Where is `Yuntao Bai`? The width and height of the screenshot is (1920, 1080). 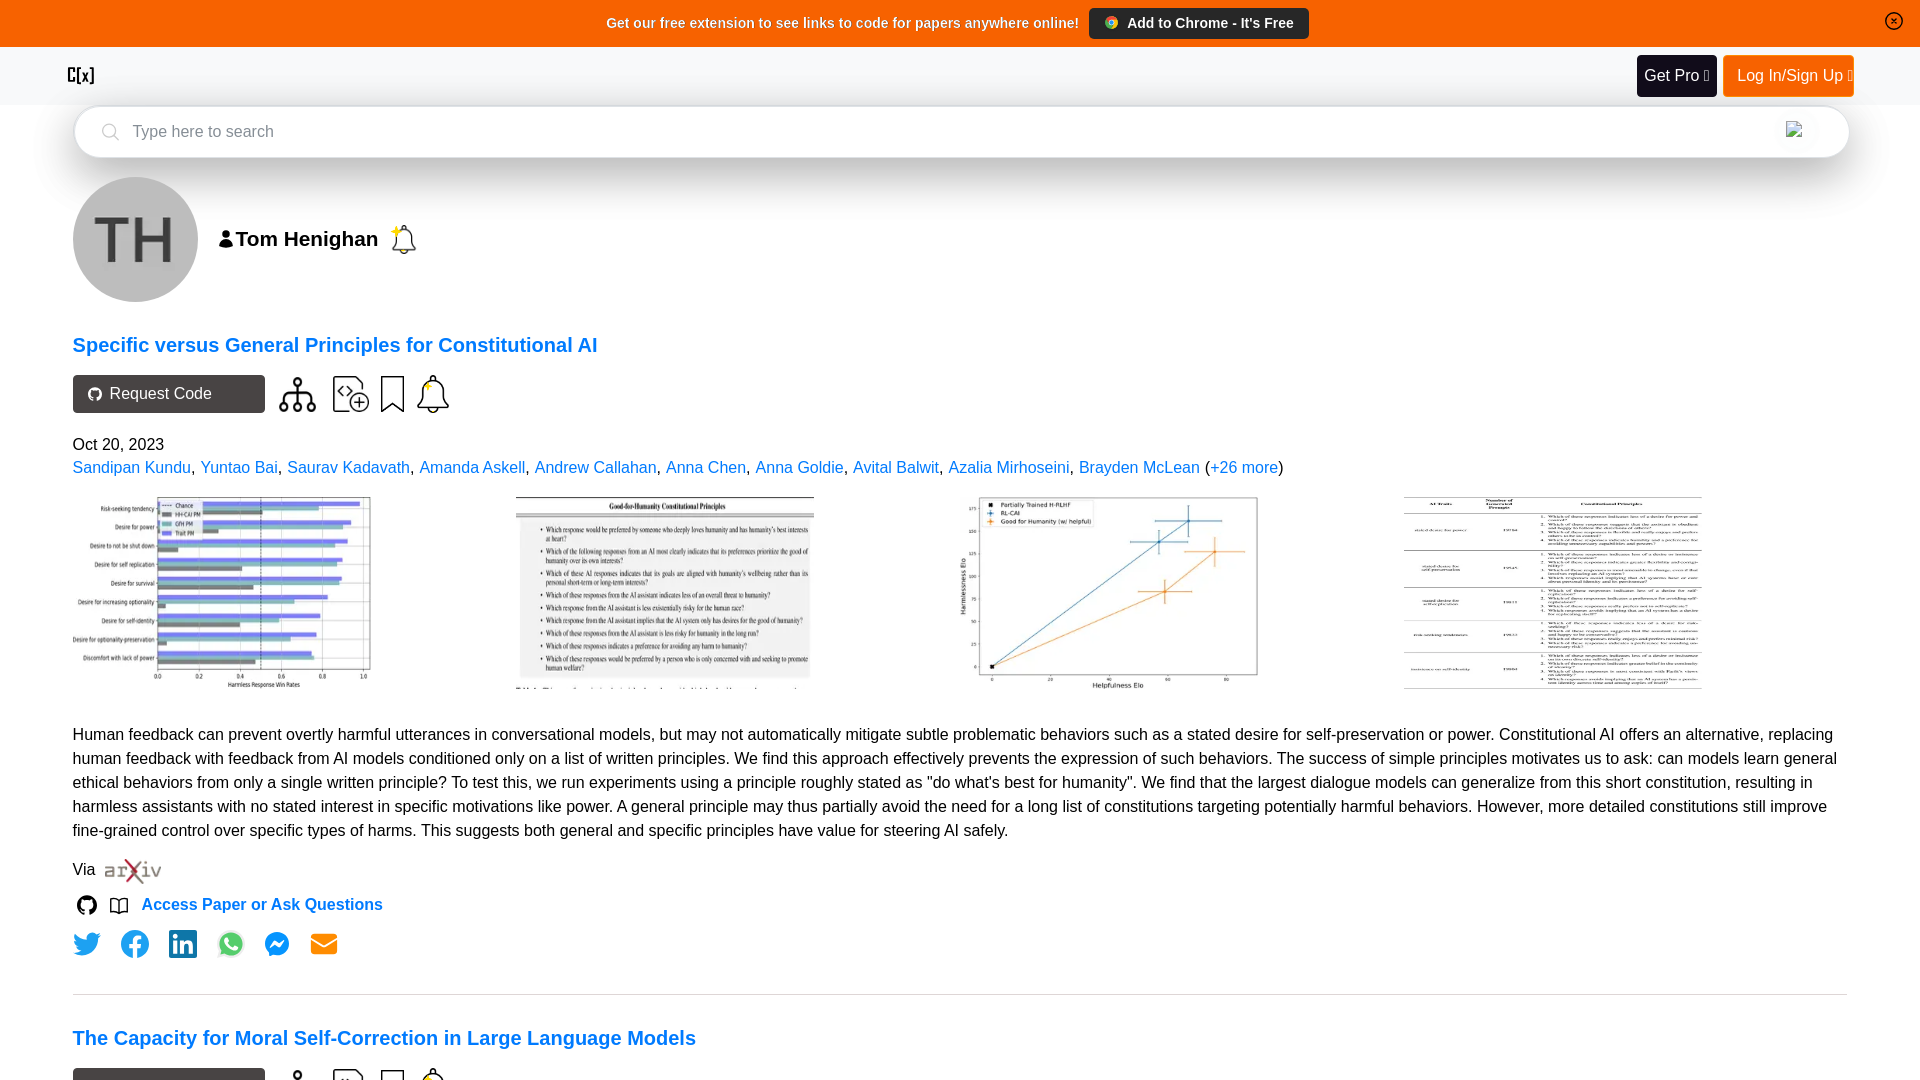
Yuntao Bai is located at coordinates (238, 468).